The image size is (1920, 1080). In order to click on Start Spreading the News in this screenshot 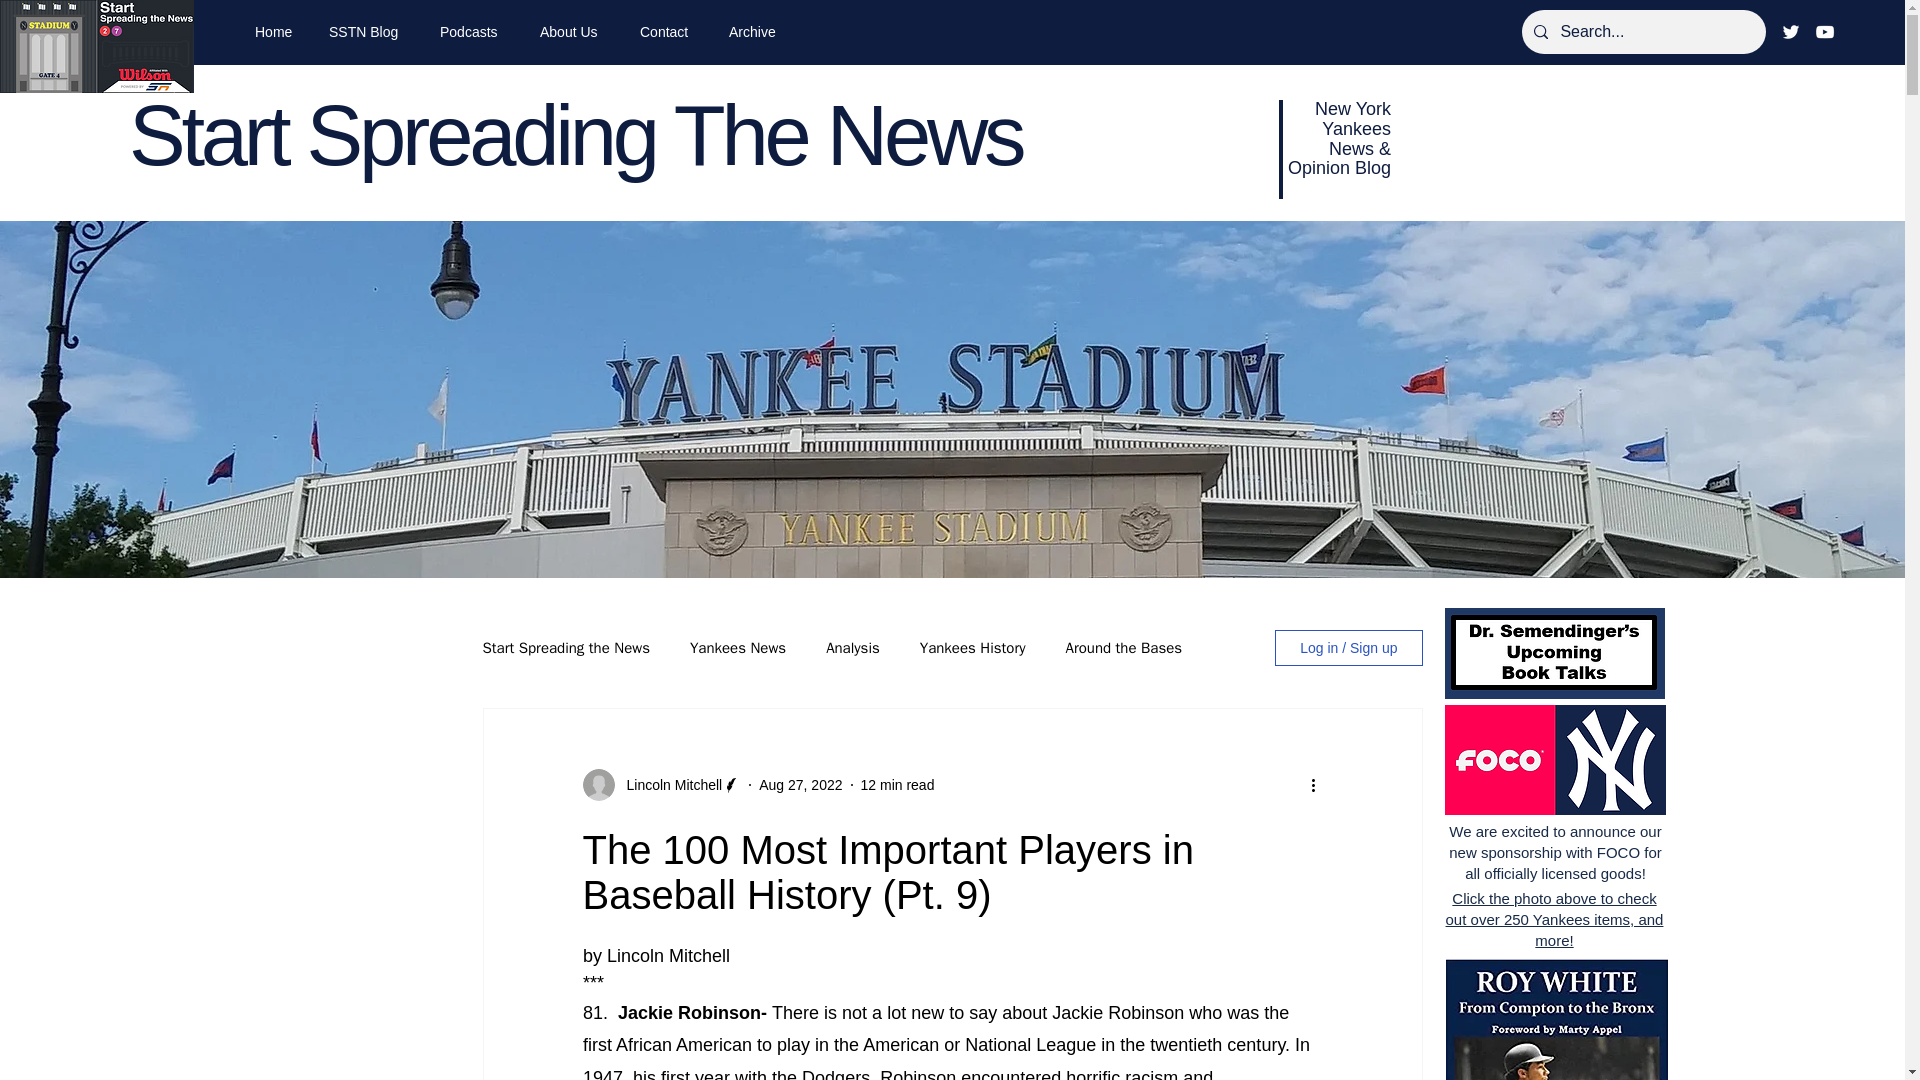, I will do `click(564, 647)`.